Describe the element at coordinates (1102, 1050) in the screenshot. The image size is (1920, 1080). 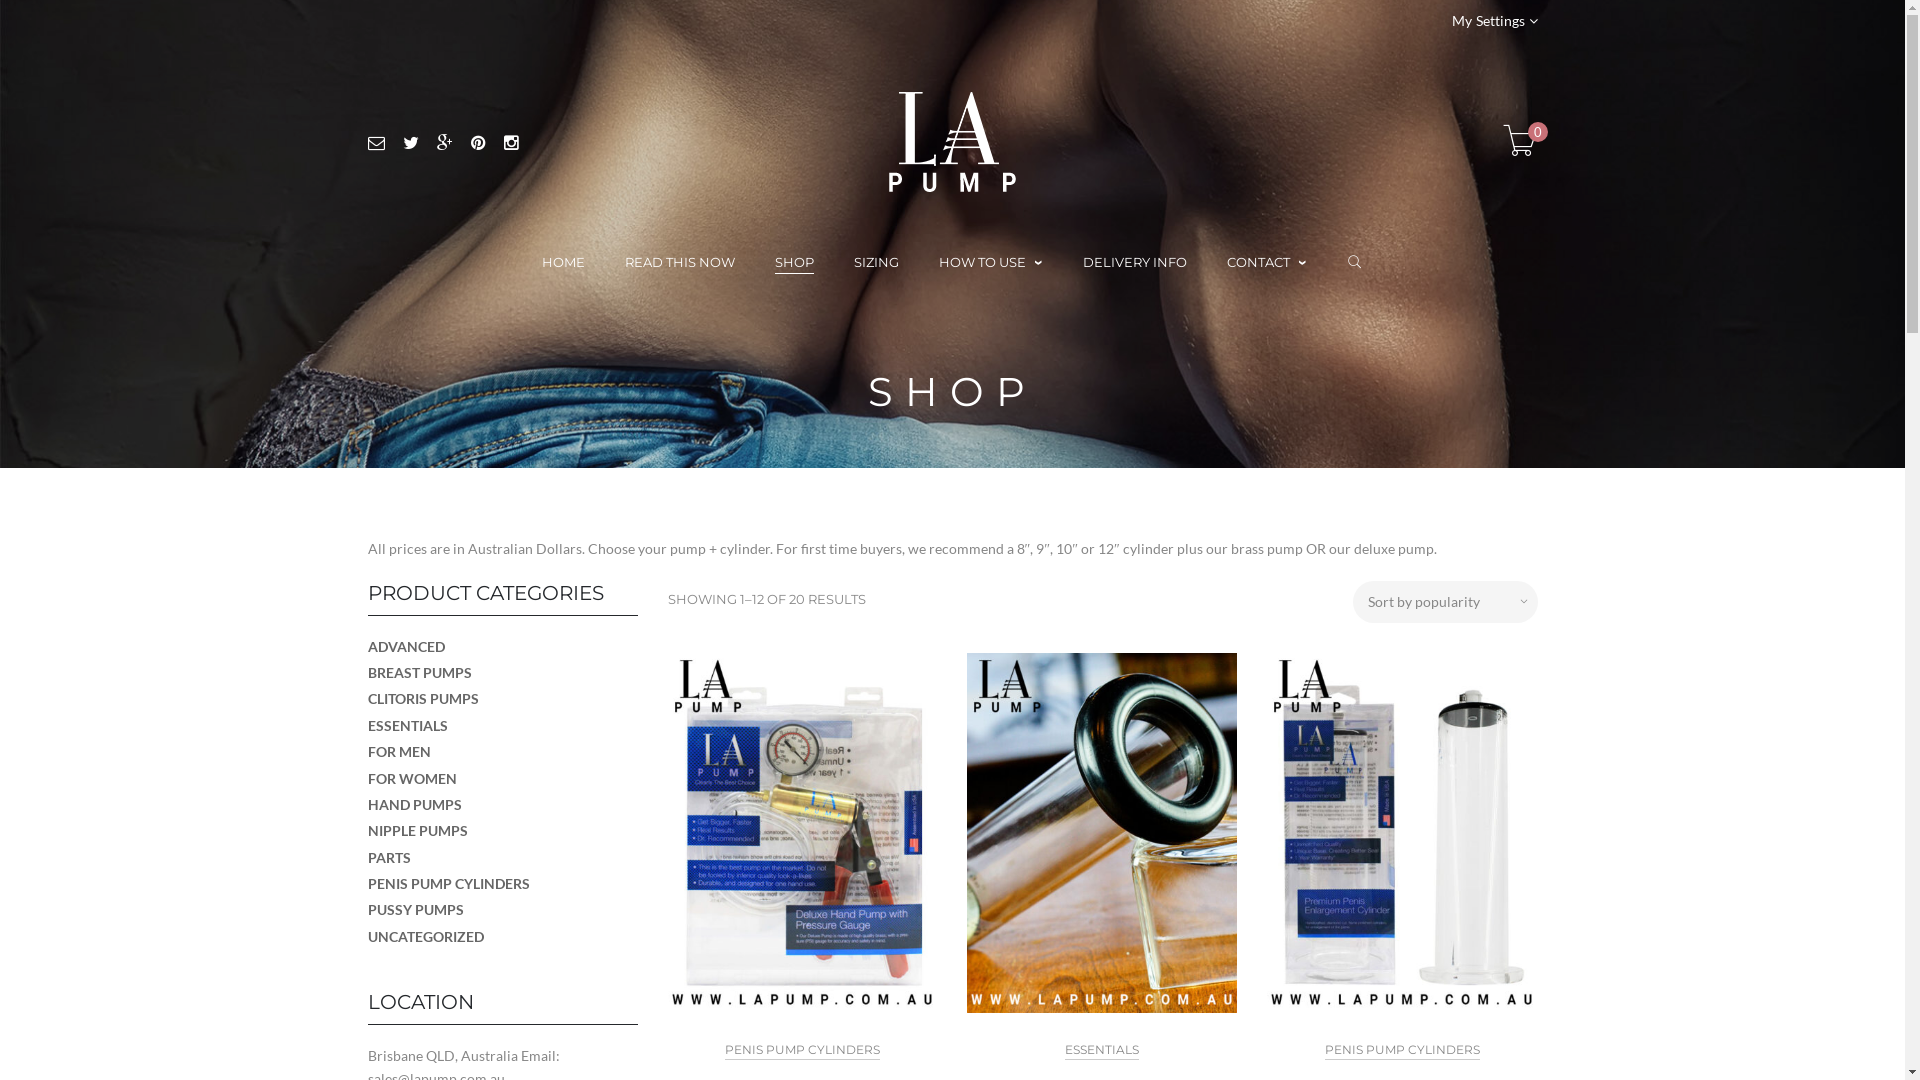
I see `ESSENTIALS` at that location.